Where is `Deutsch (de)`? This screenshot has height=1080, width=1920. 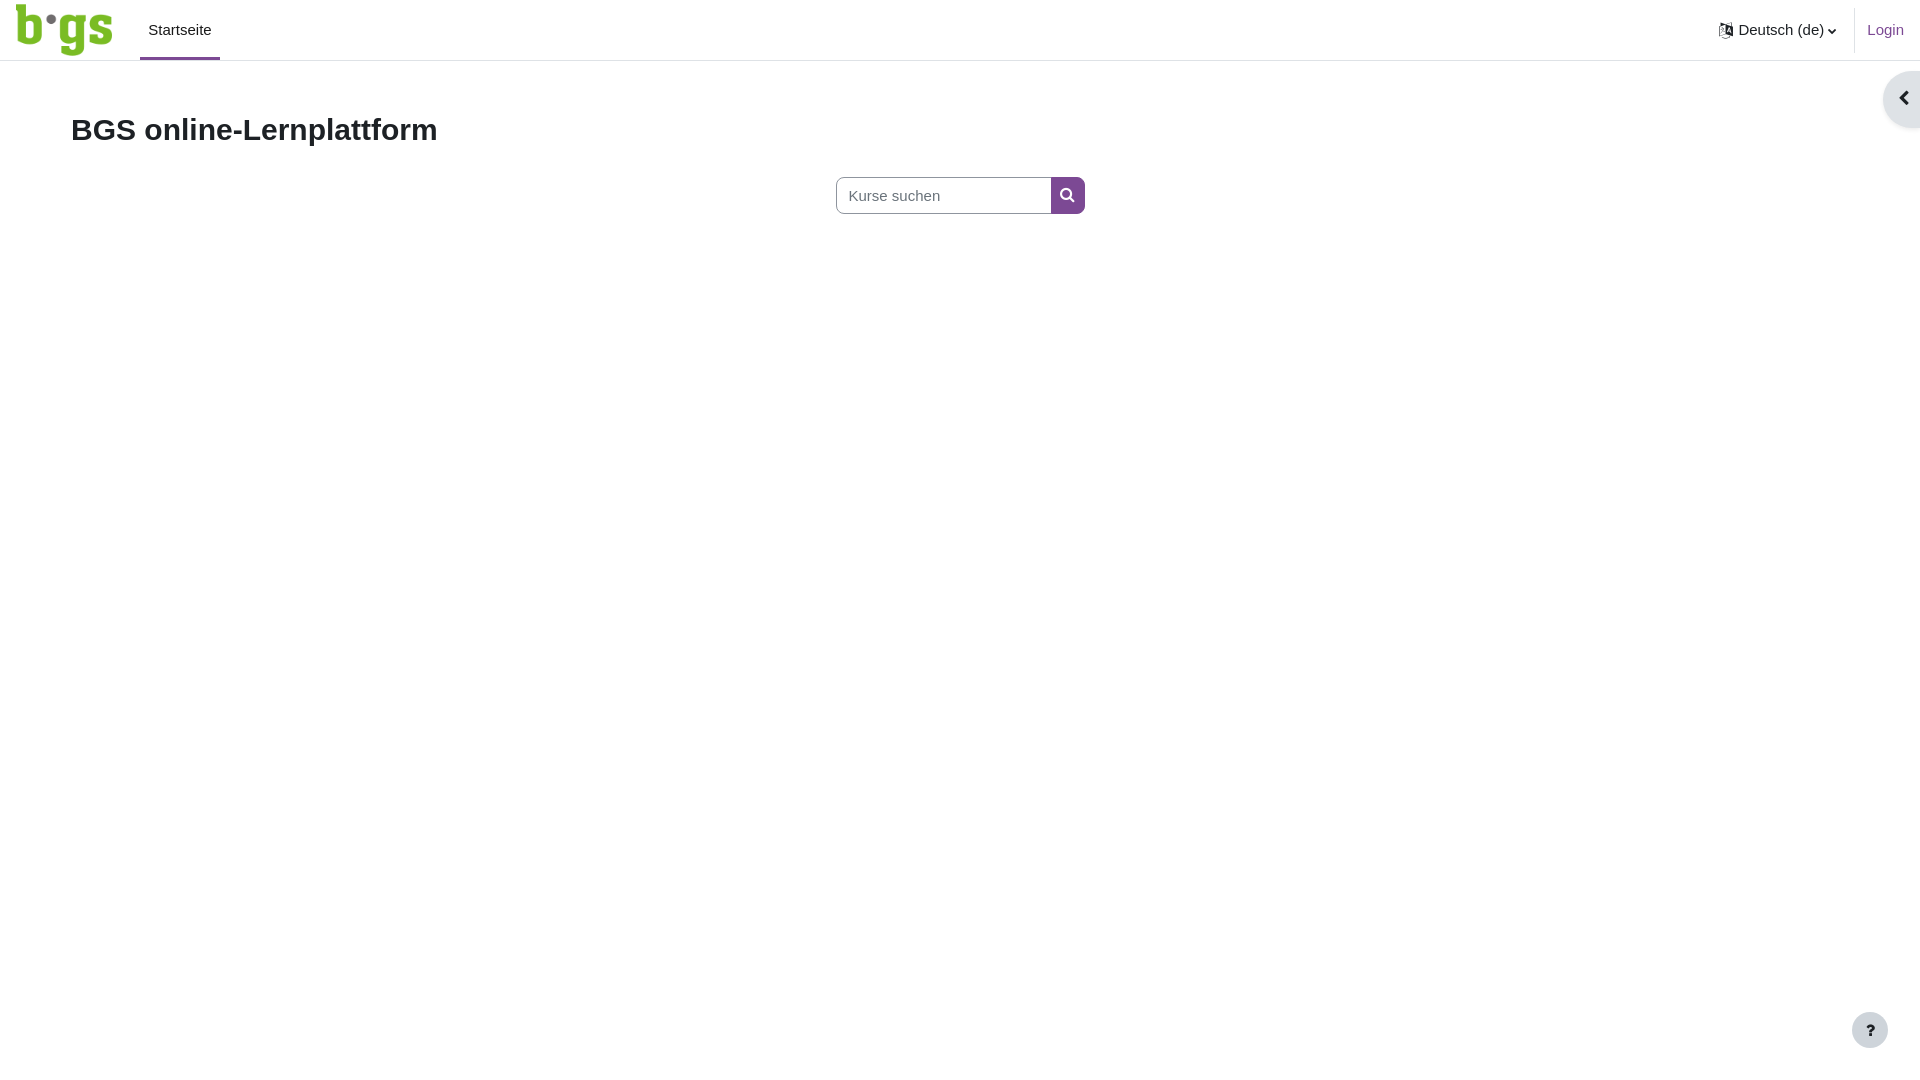 Deutsch (de) is located at coordinates (1778, 30).